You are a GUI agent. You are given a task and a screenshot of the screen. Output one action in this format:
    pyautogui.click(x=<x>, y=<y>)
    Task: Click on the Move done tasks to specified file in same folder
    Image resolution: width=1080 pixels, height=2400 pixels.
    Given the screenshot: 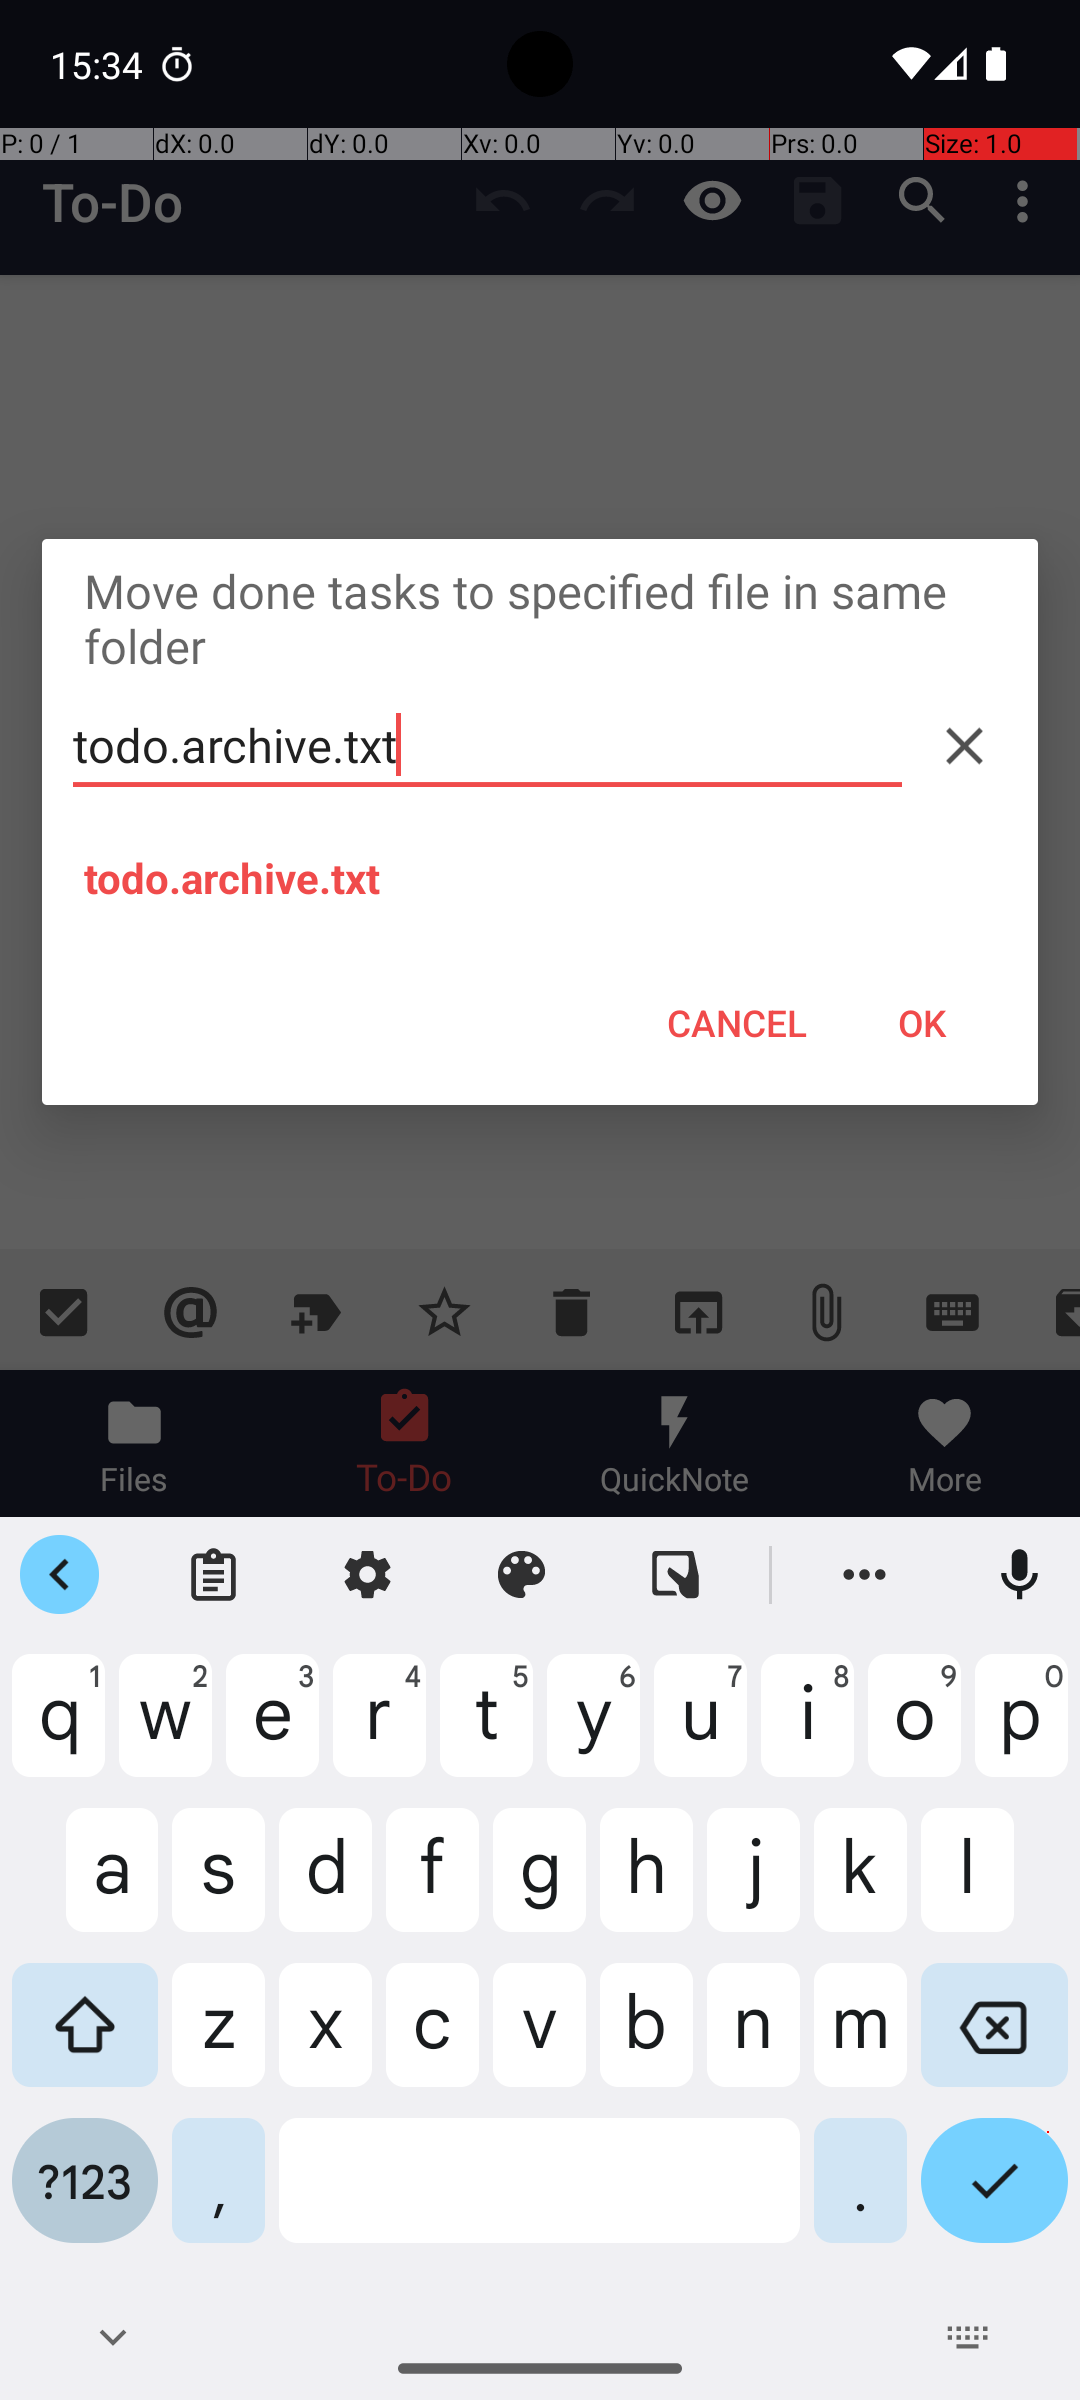 What is the action you would take?
    pyautogui.click(x=540, y=618)
    